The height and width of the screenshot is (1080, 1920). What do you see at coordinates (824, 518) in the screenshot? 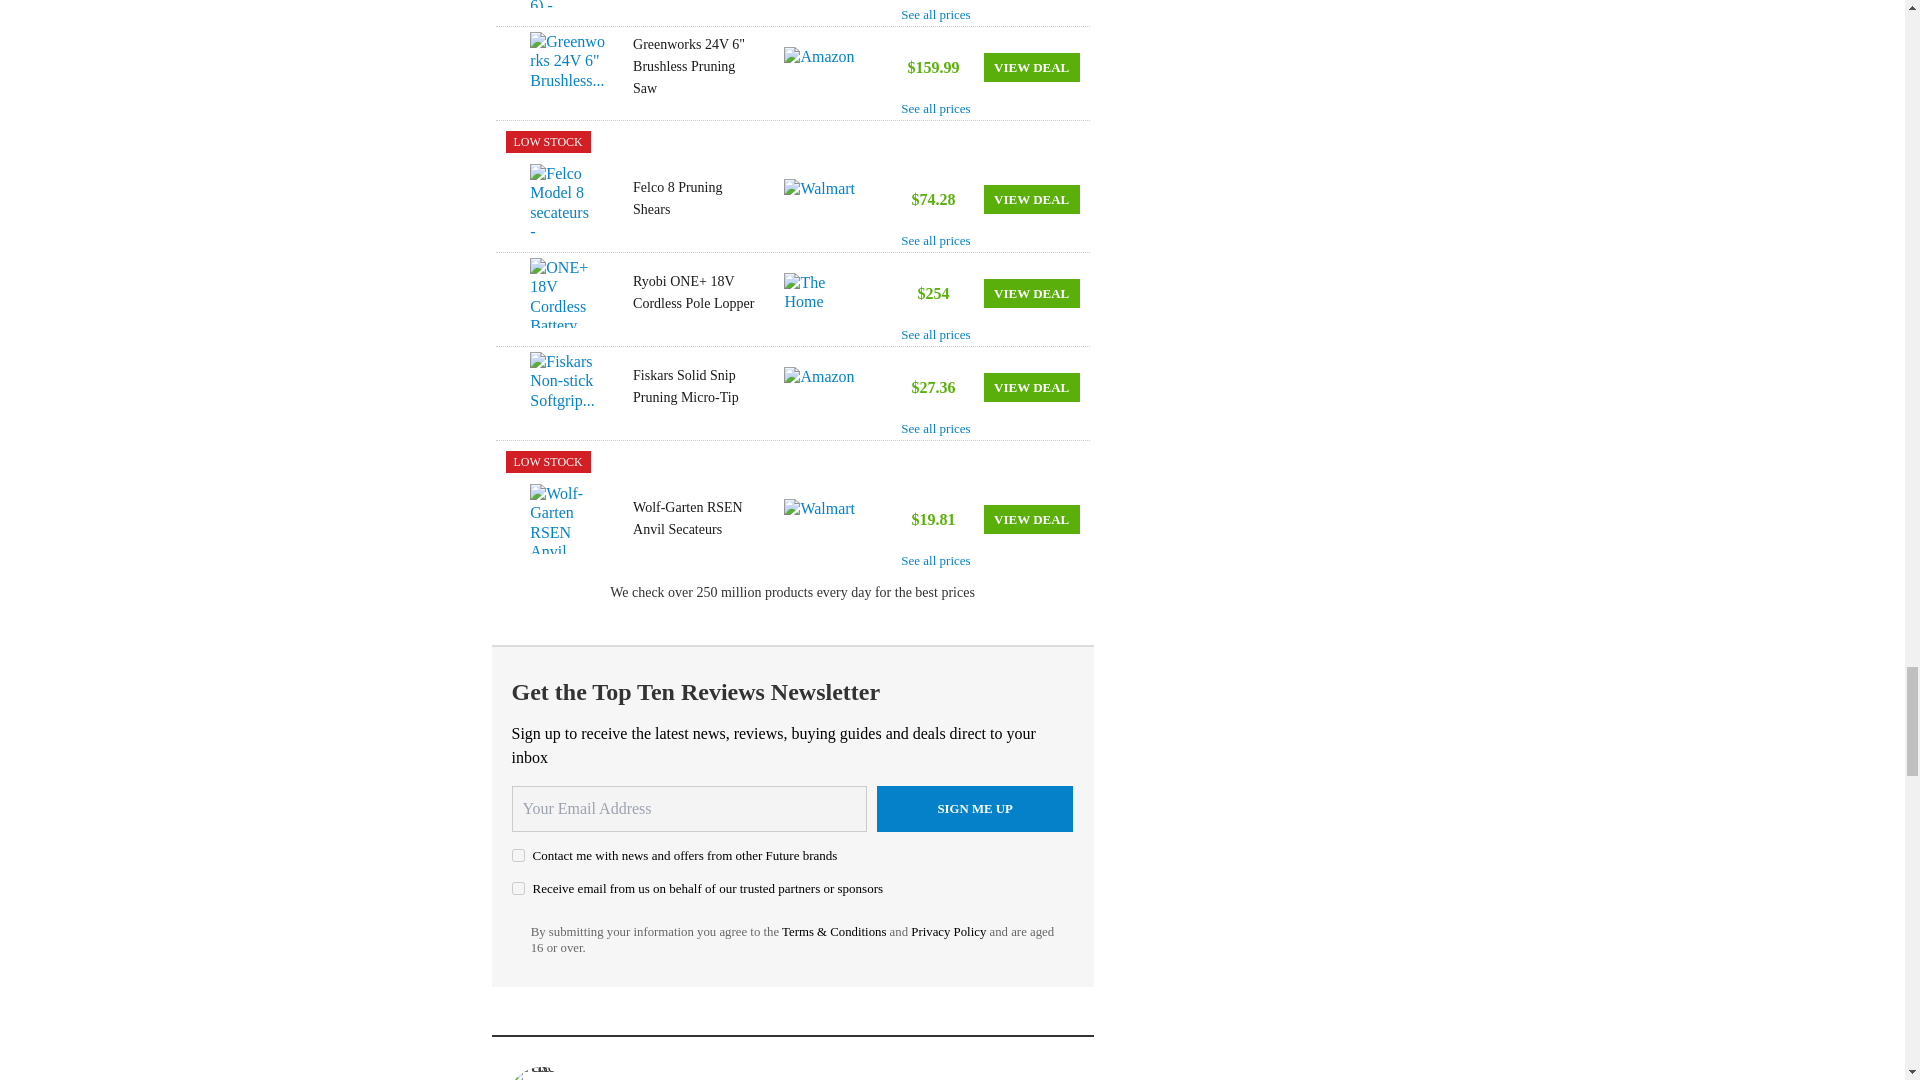
I see `Walmart` at bounding box center [824, 518].